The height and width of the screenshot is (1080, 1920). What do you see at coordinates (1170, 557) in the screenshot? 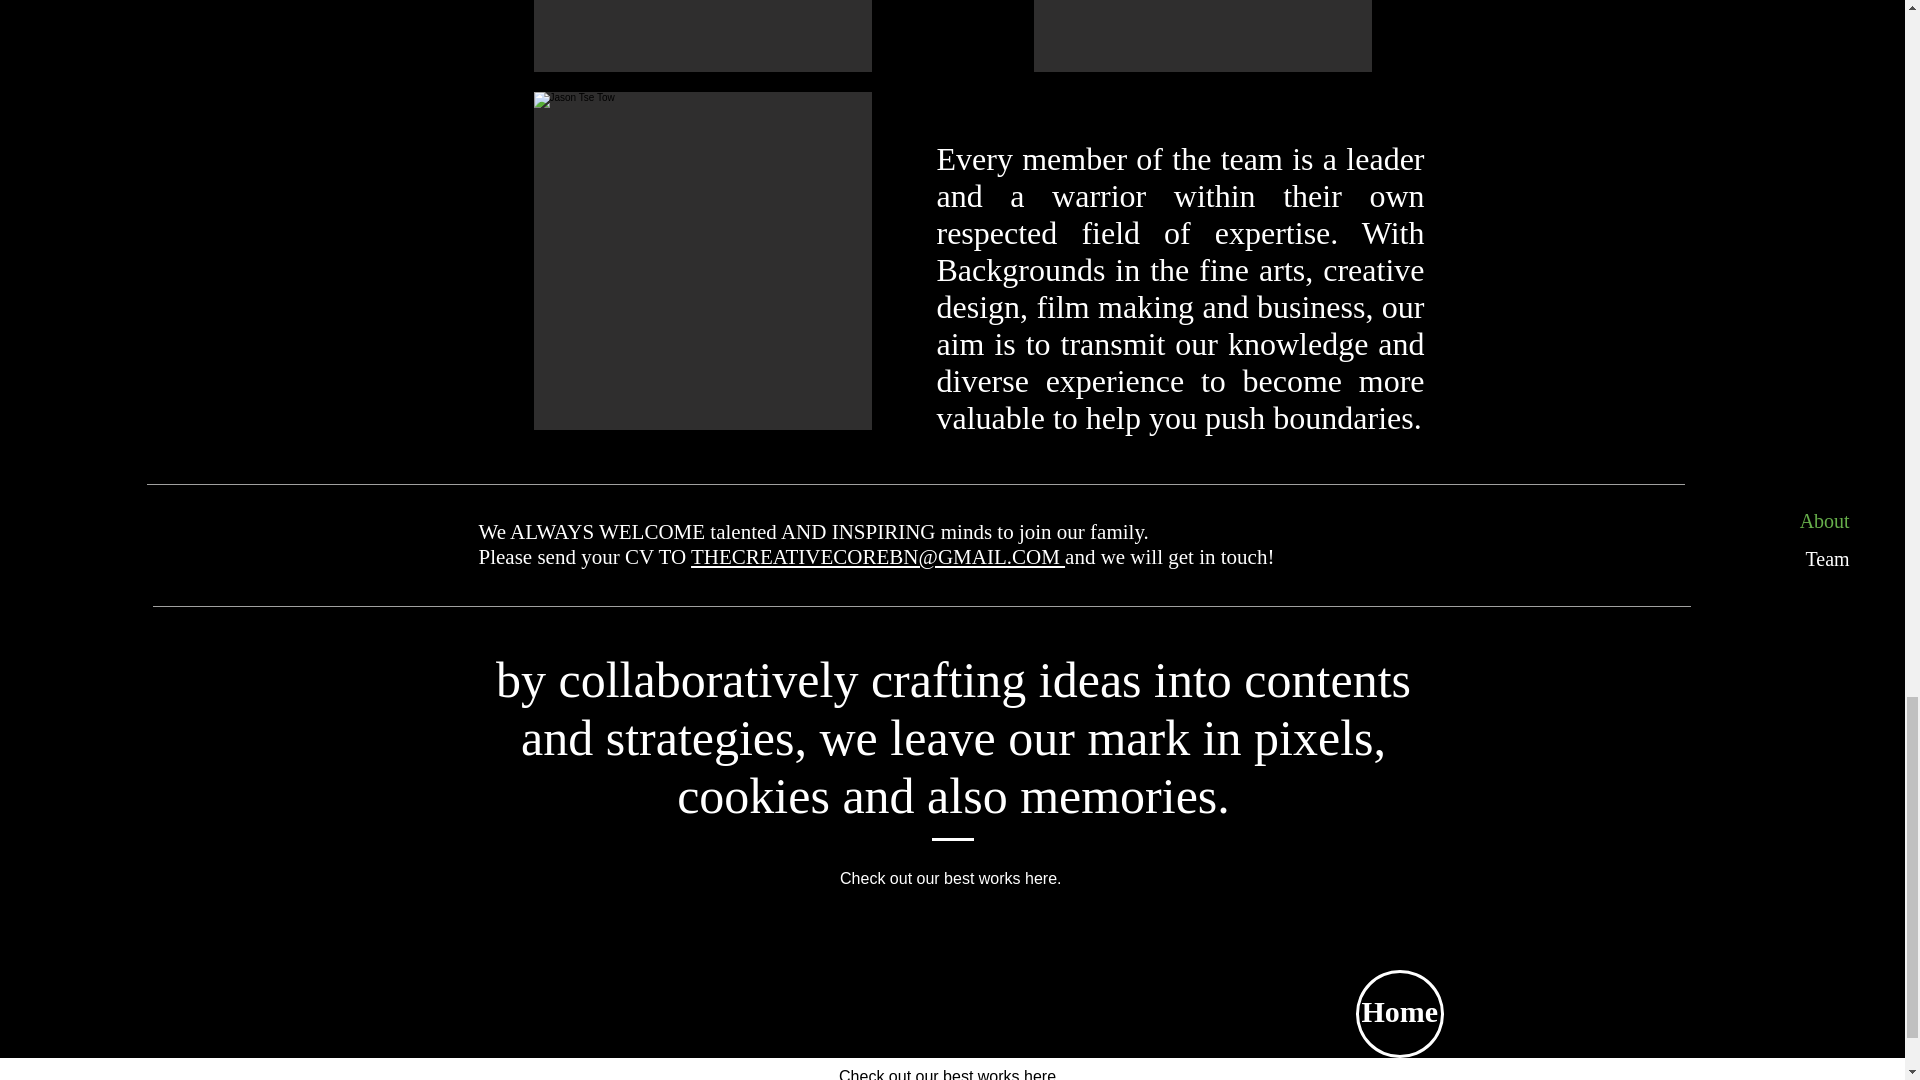
I see `and we will get in touch!` at bounding box center [1170, 557].